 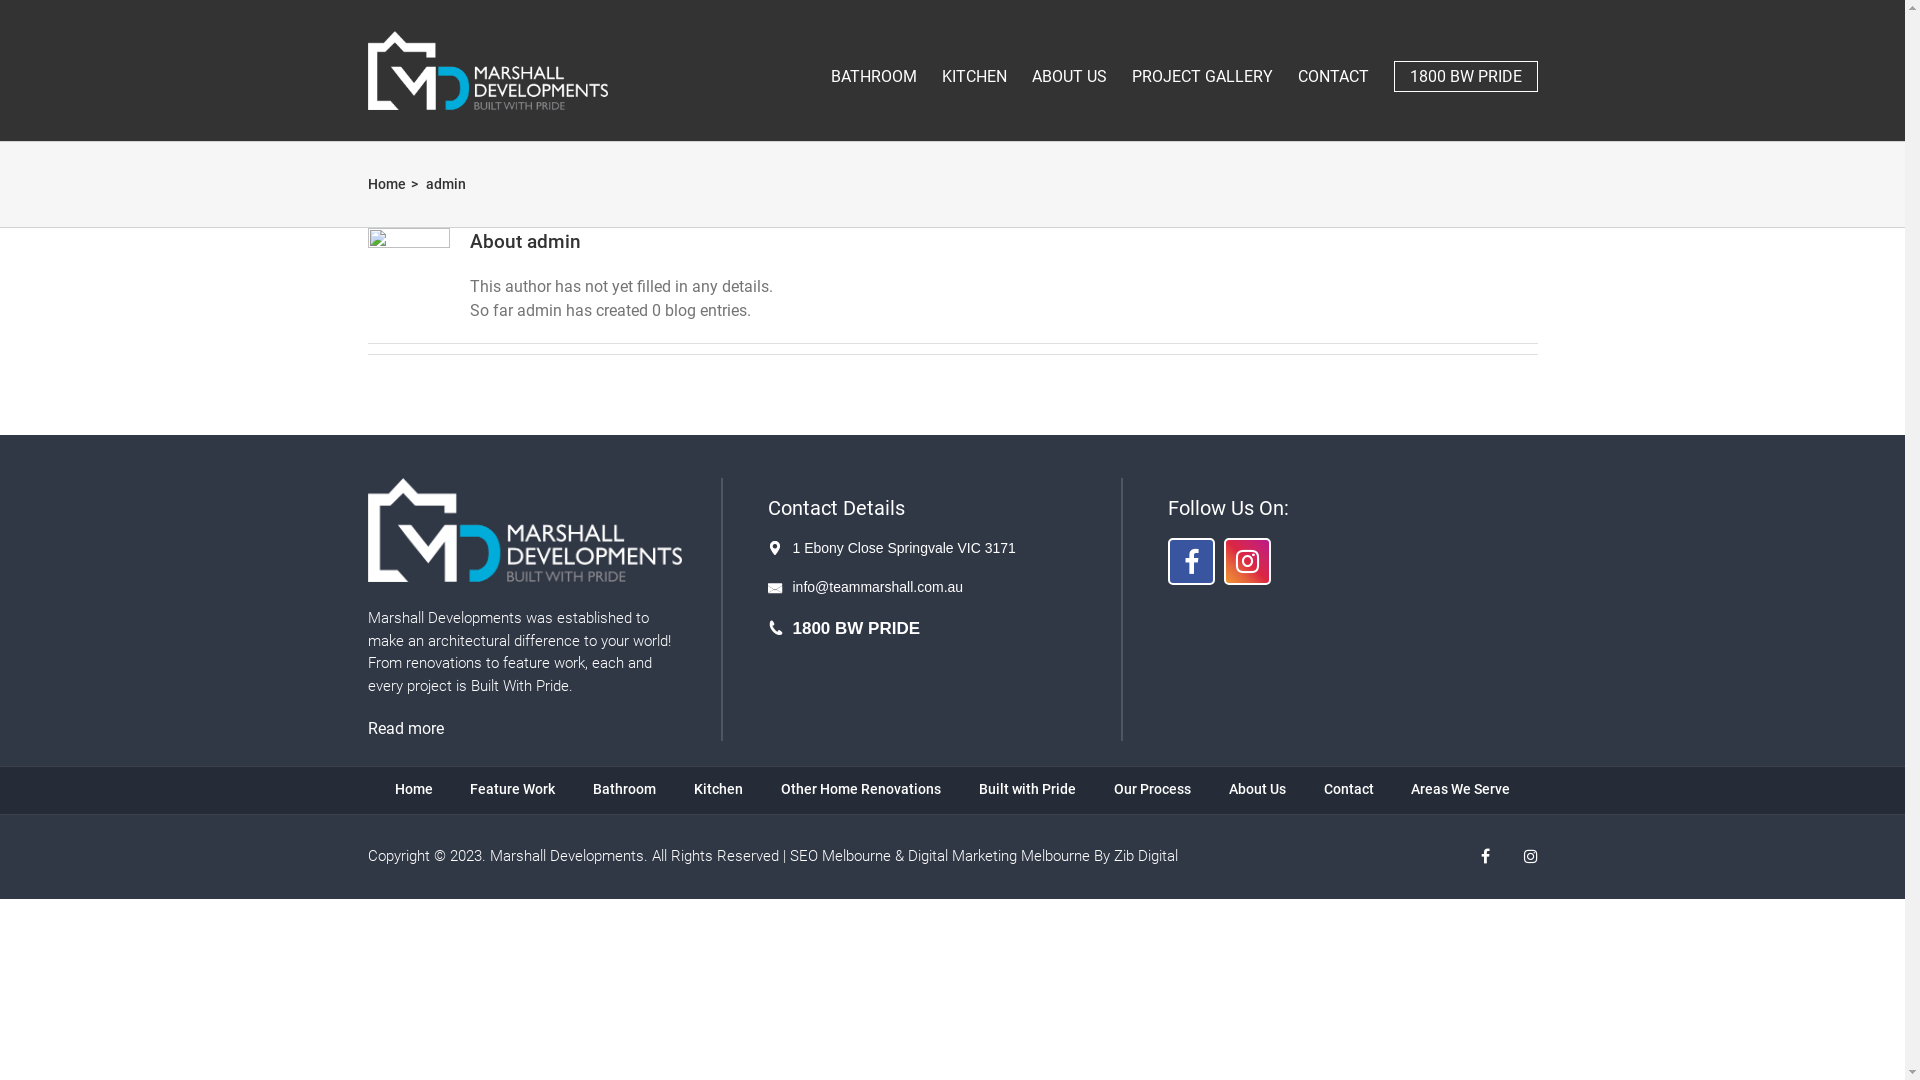 What do you see at coordinates (873, 66) in the screenshot?
I see `BATHROOM` at bounding box center [873, 66].